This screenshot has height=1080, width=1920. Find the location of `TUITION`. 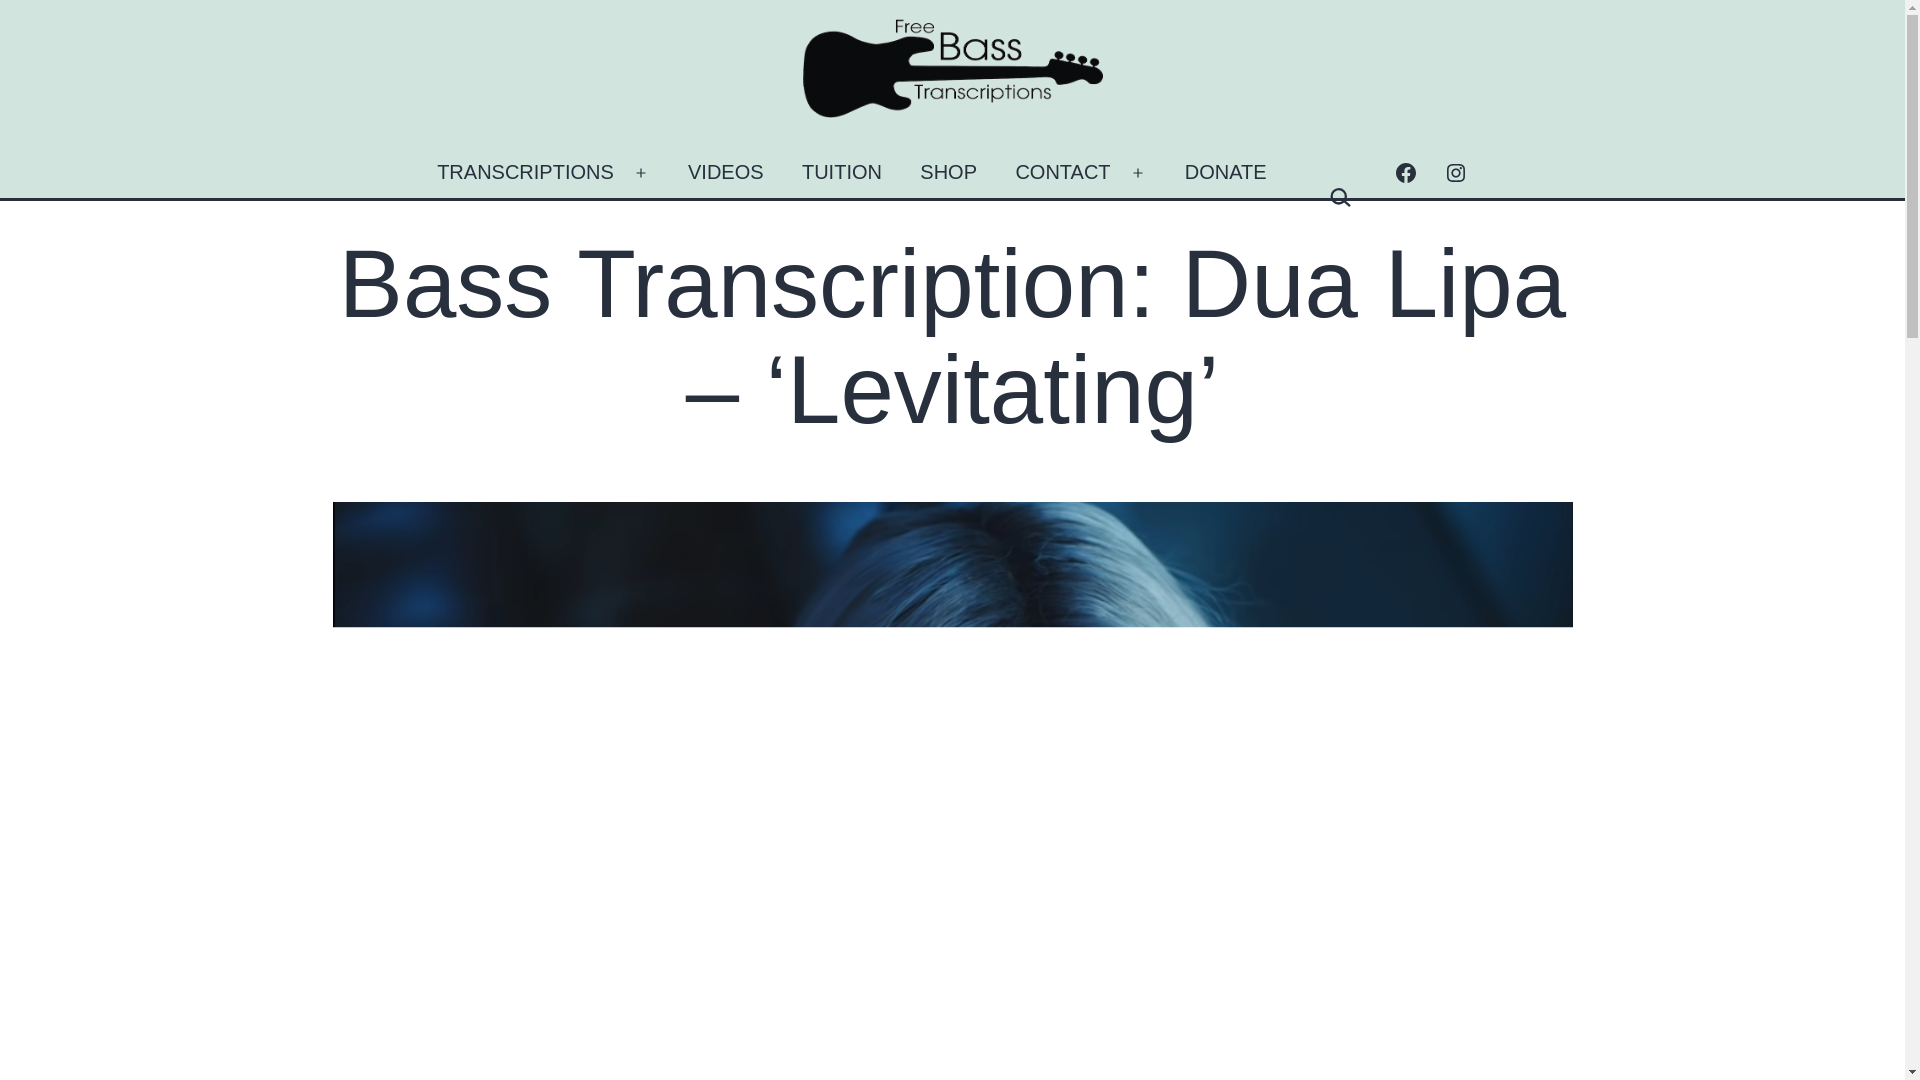

TUITION is located at coordinates (842, 172).